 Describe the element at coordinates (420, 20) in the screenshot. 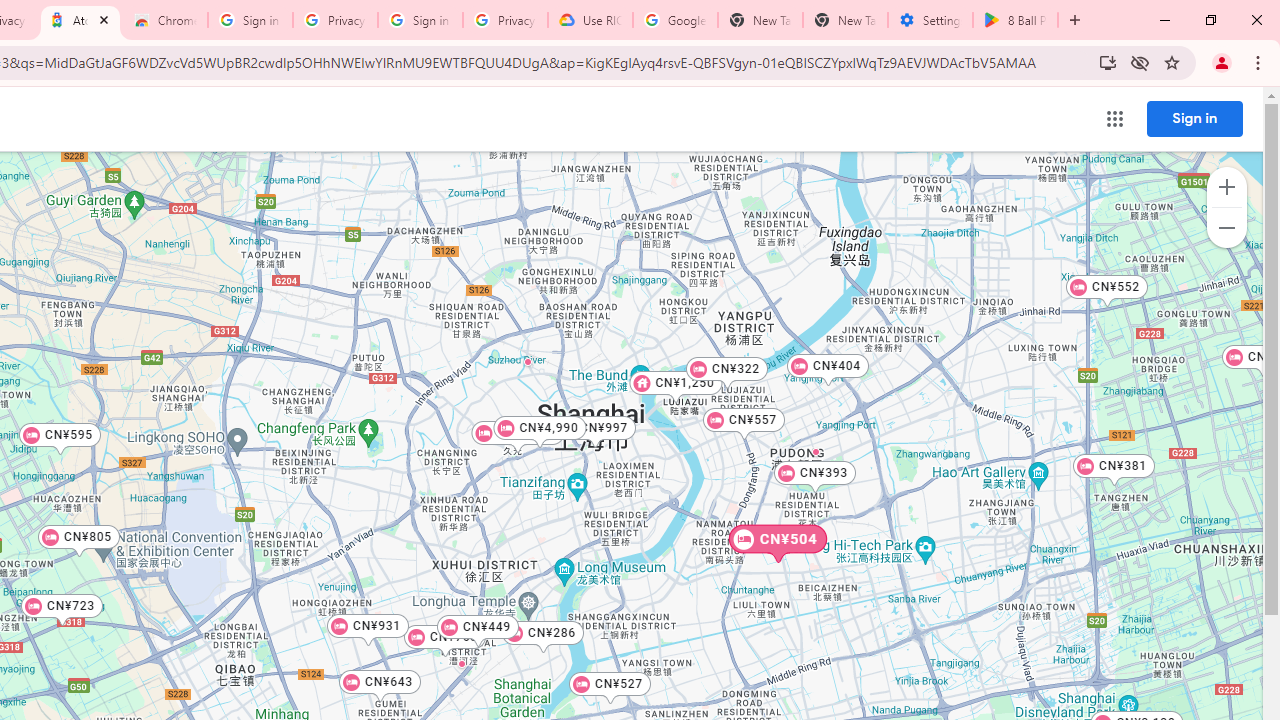

I see `Sign in - Google Accounts` at that location.